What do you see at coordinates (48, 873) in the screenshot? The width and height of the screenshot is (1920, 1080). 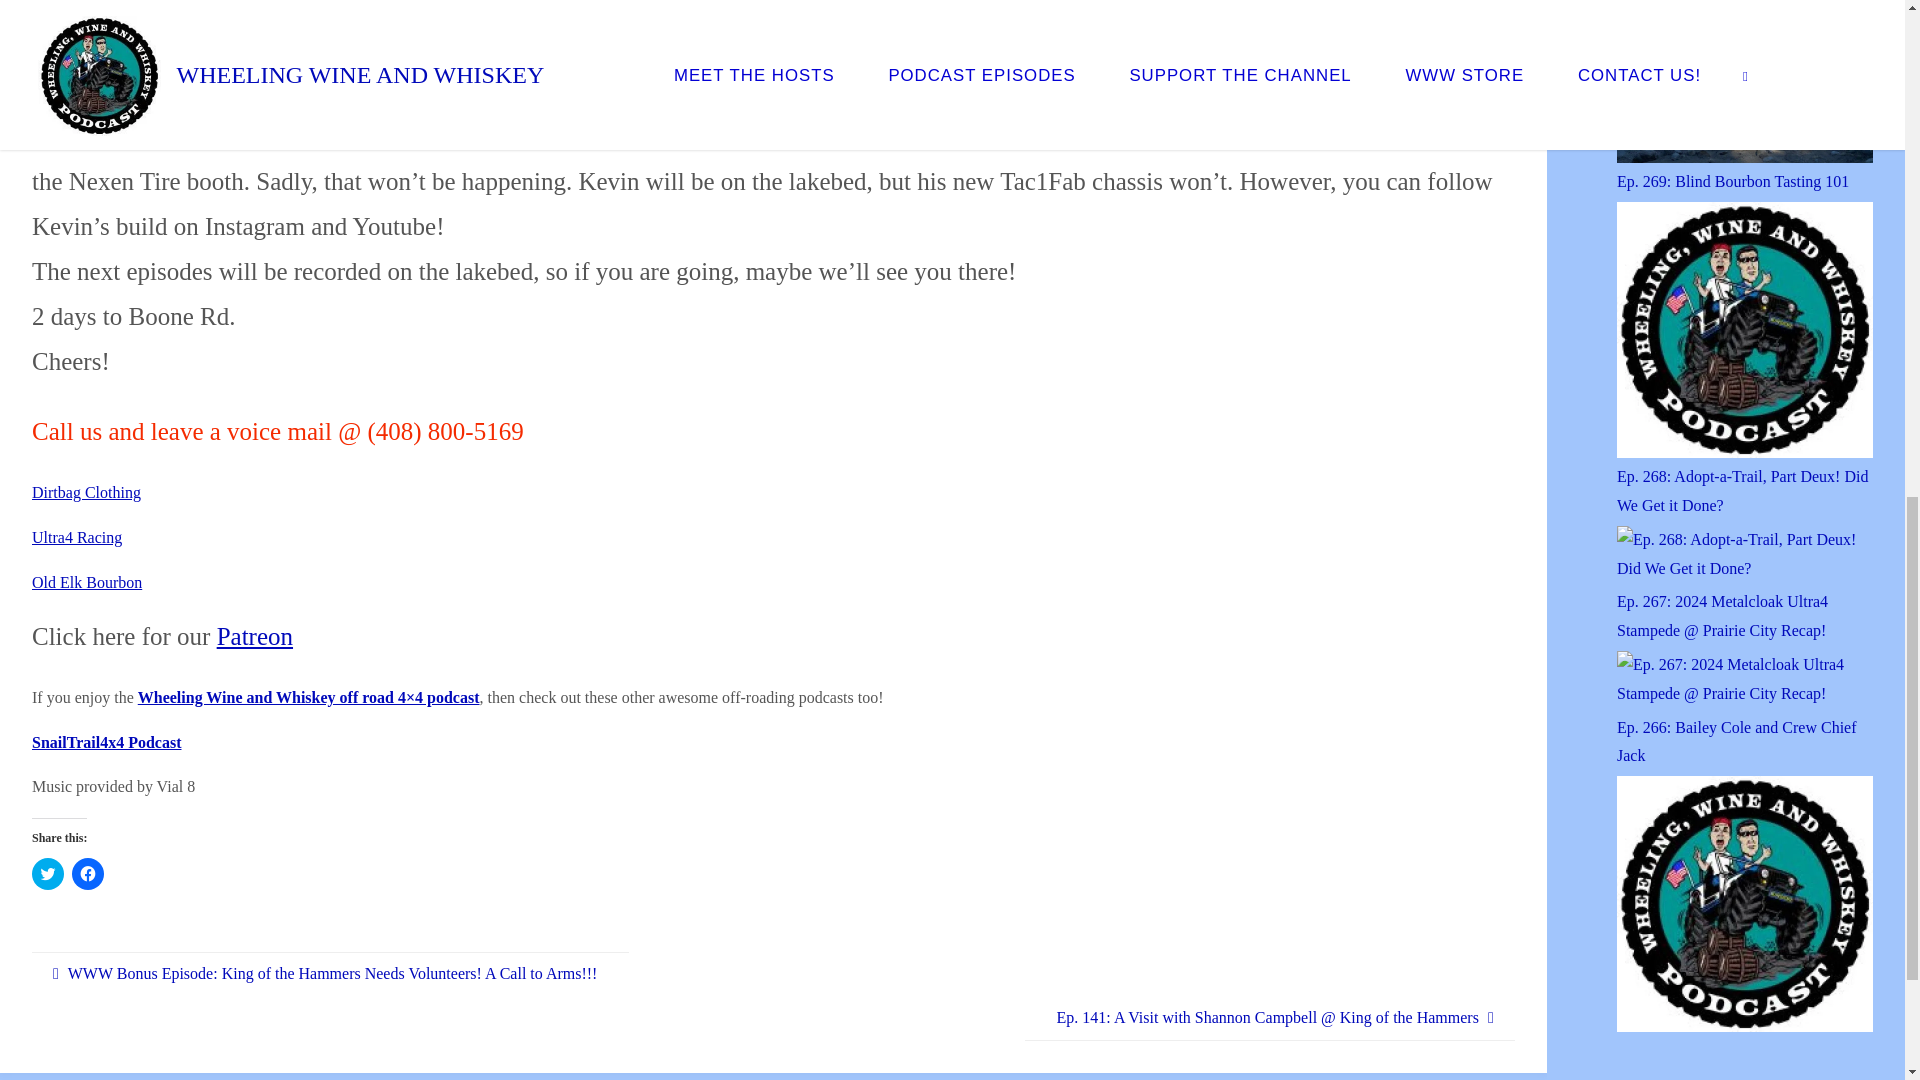 I see `Click to share on Twitter` at bounding box center [48, 873].